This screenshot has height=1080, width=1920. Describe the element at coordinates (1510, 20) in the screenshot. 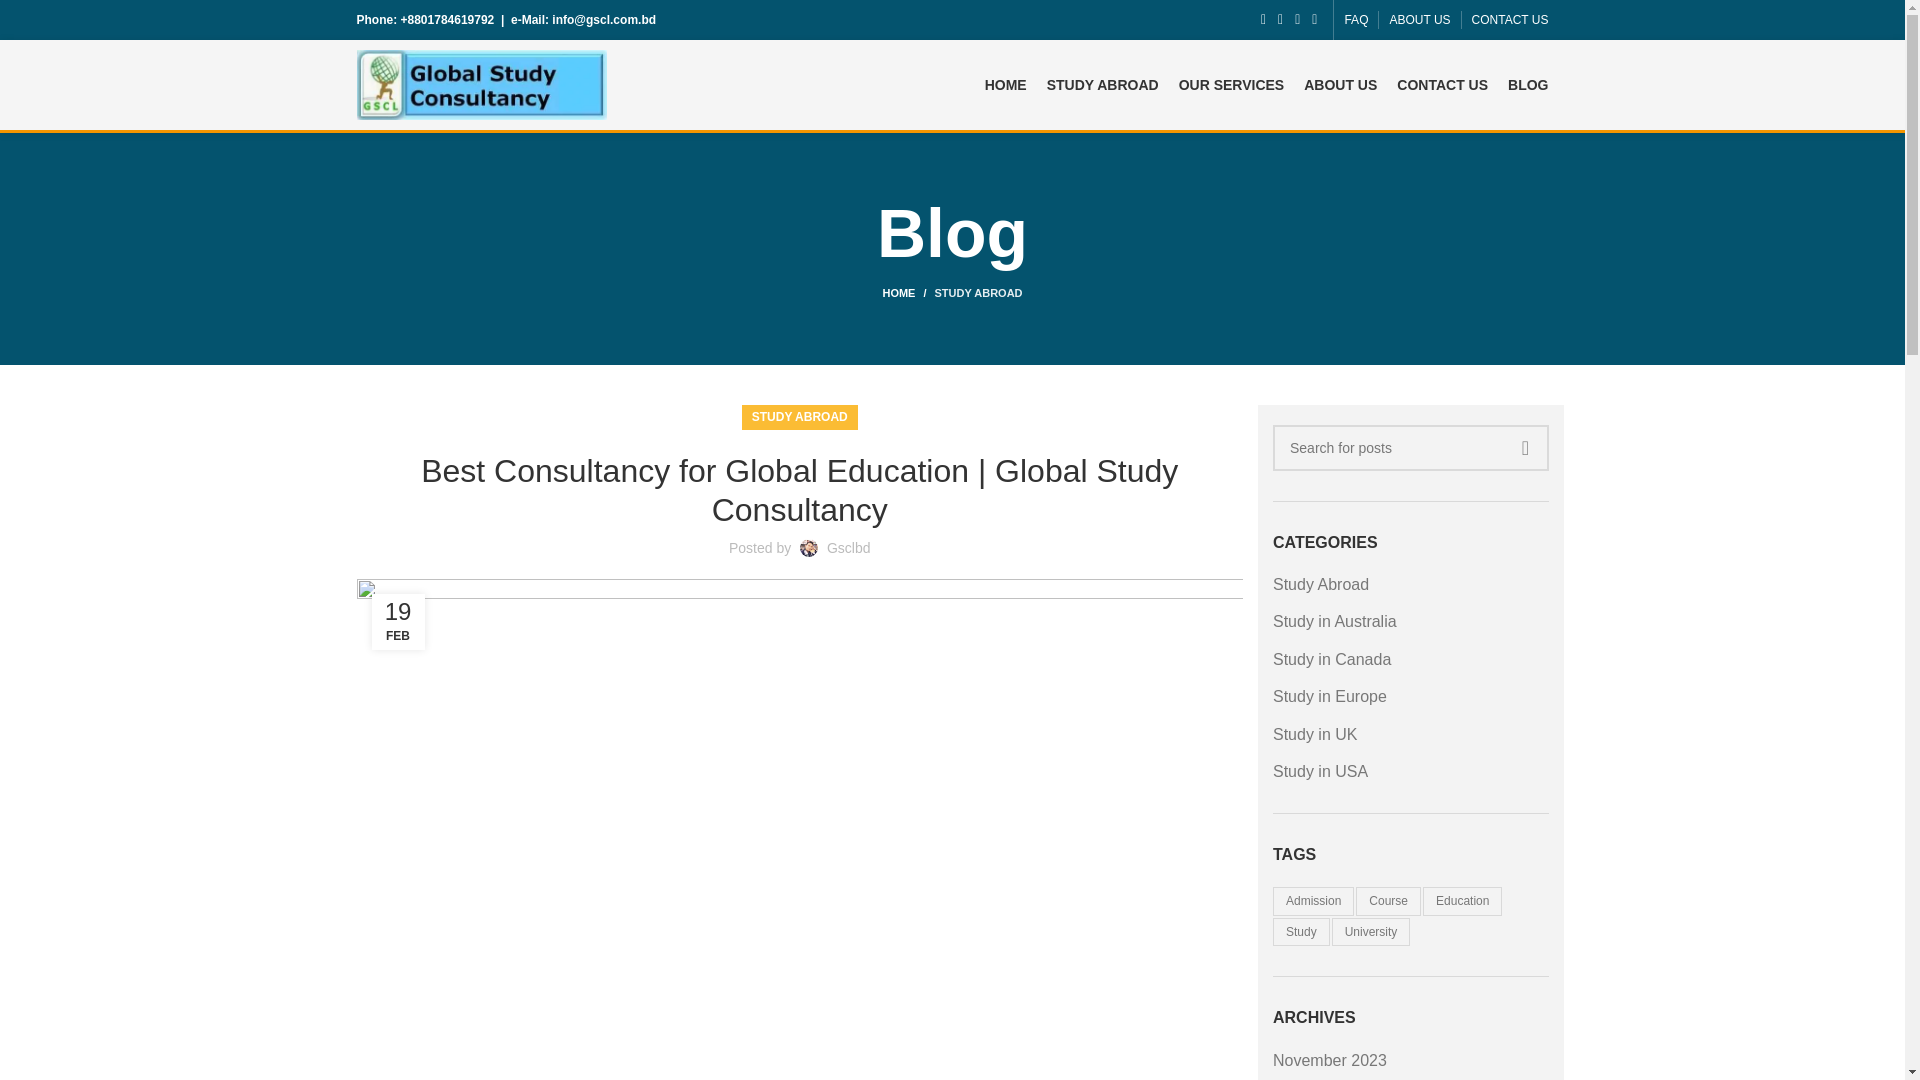

I see `CONTACT US` at that location.